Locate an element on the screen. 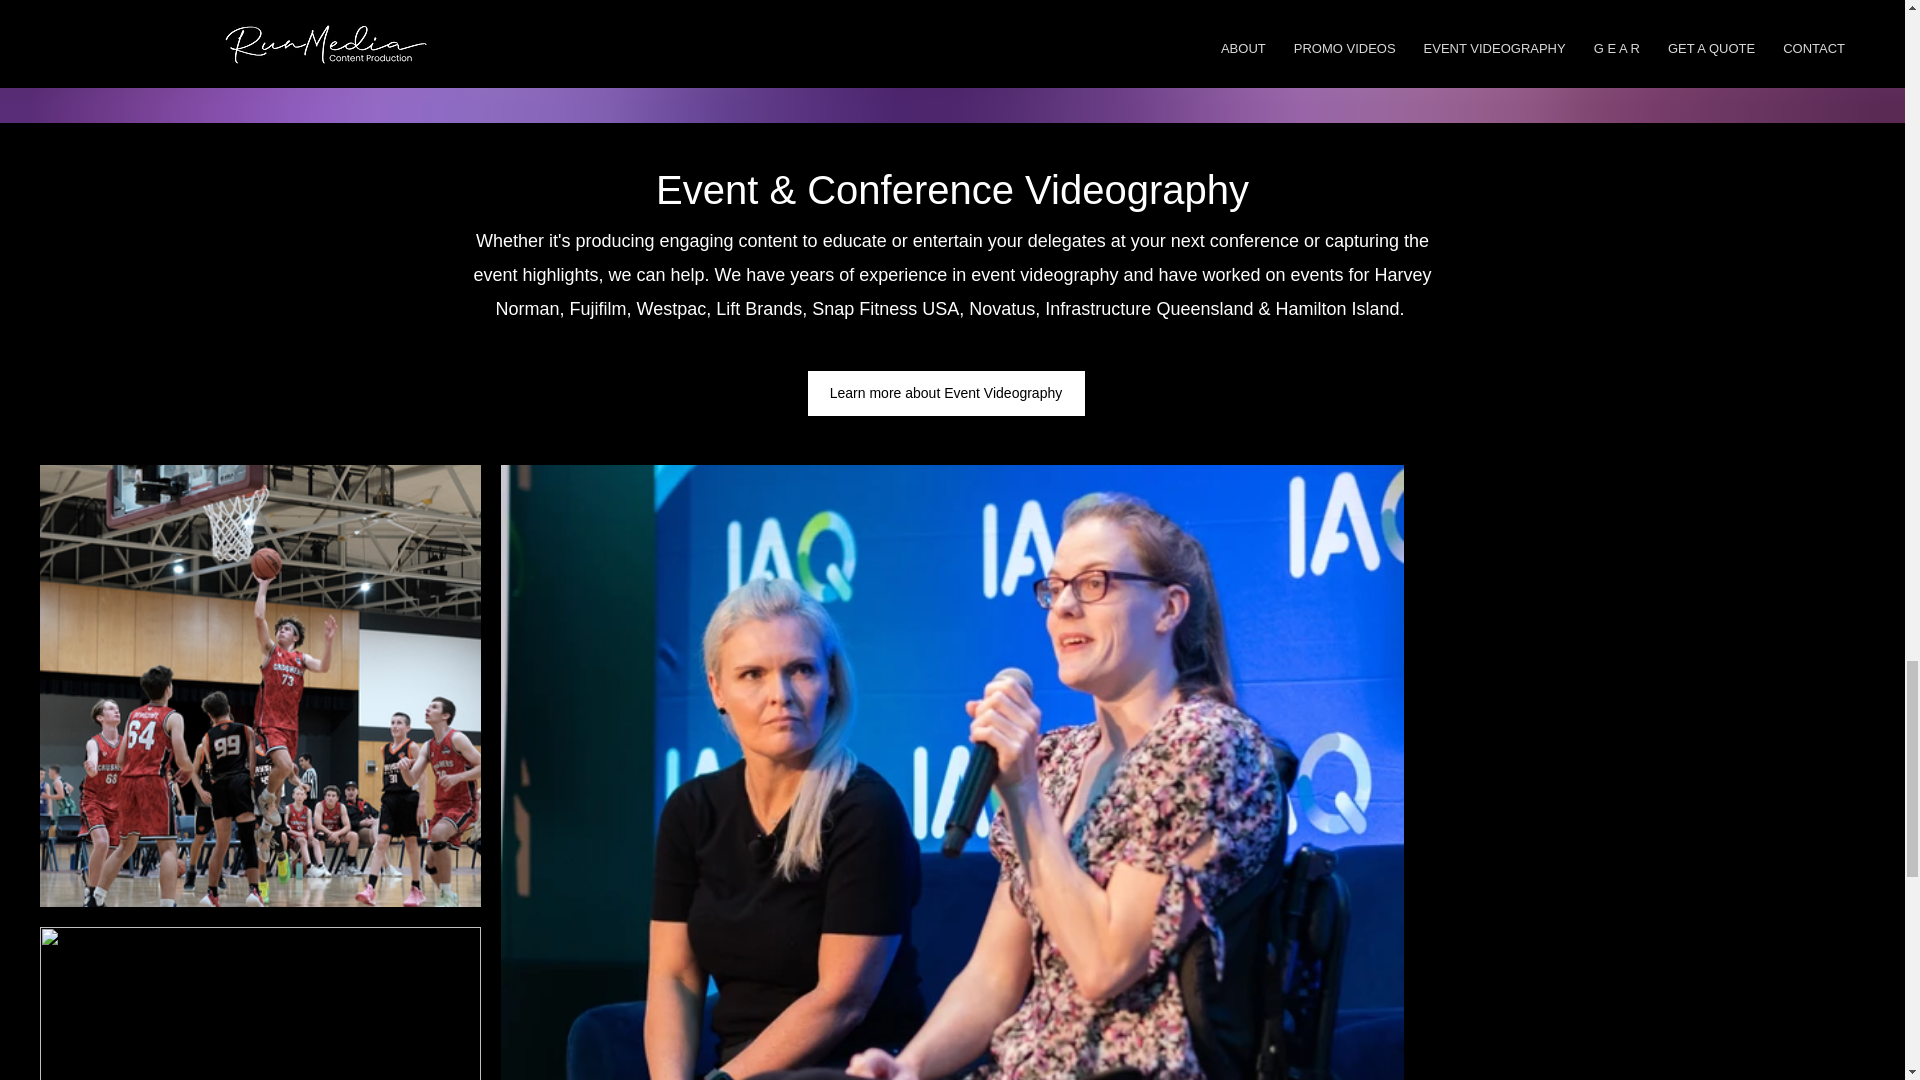 This screenshot has width=1920, height=1080. Learn more about Event Videography is located at coordinates (946, 393).